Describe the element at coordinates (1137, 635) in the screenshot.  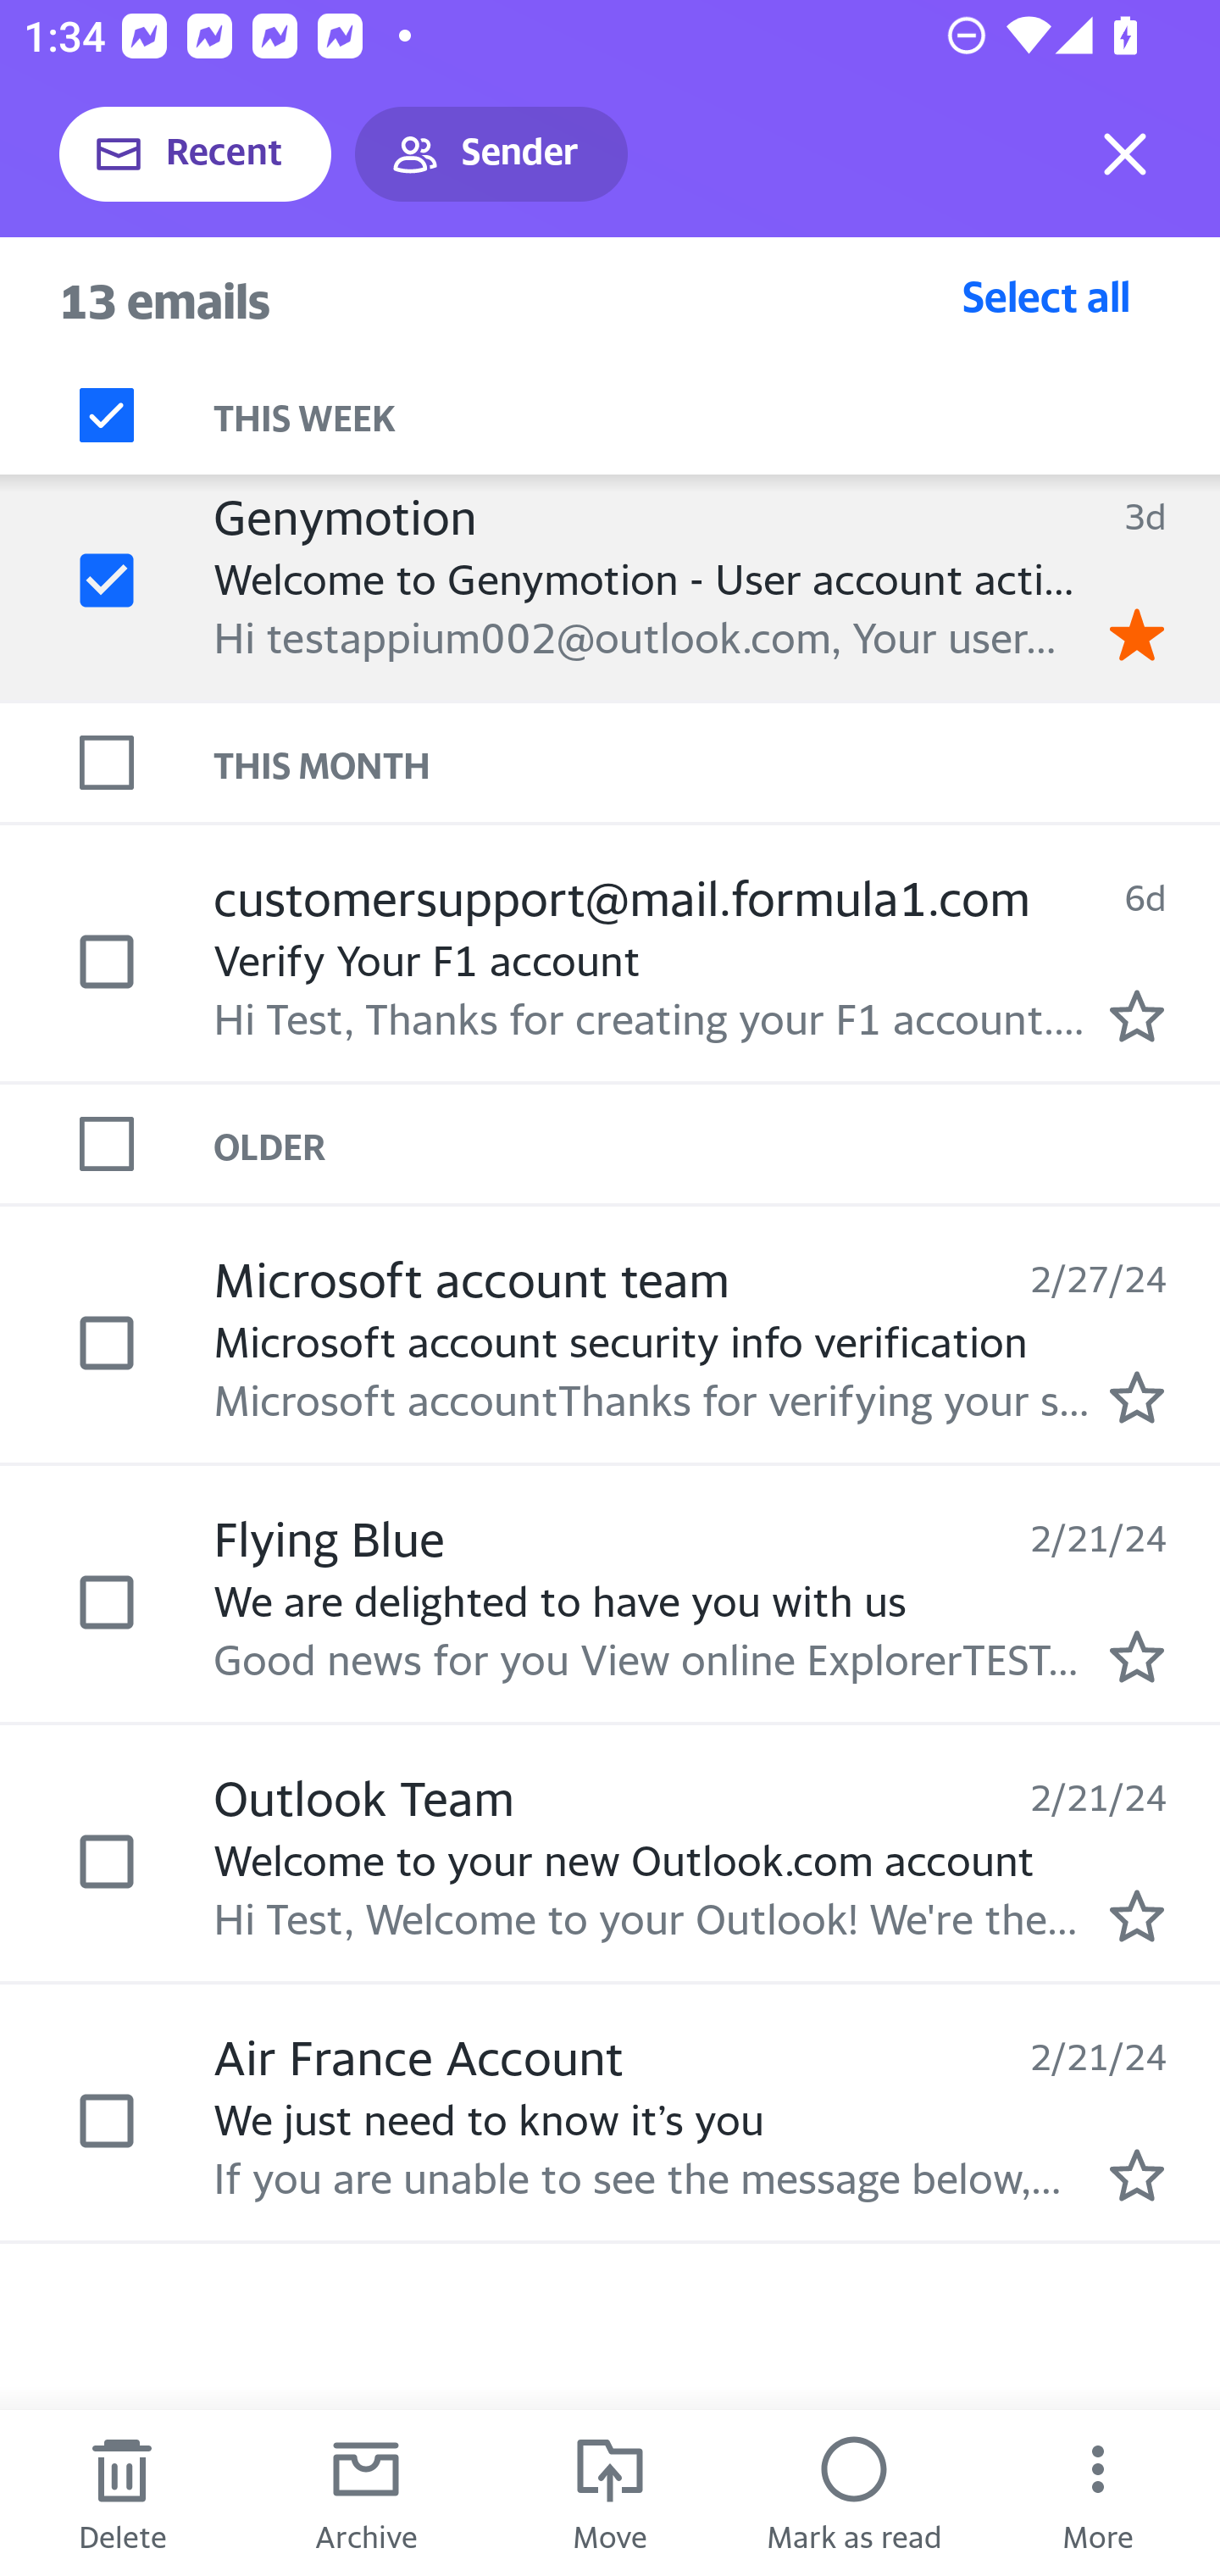
I see `Remove star.` at that location.